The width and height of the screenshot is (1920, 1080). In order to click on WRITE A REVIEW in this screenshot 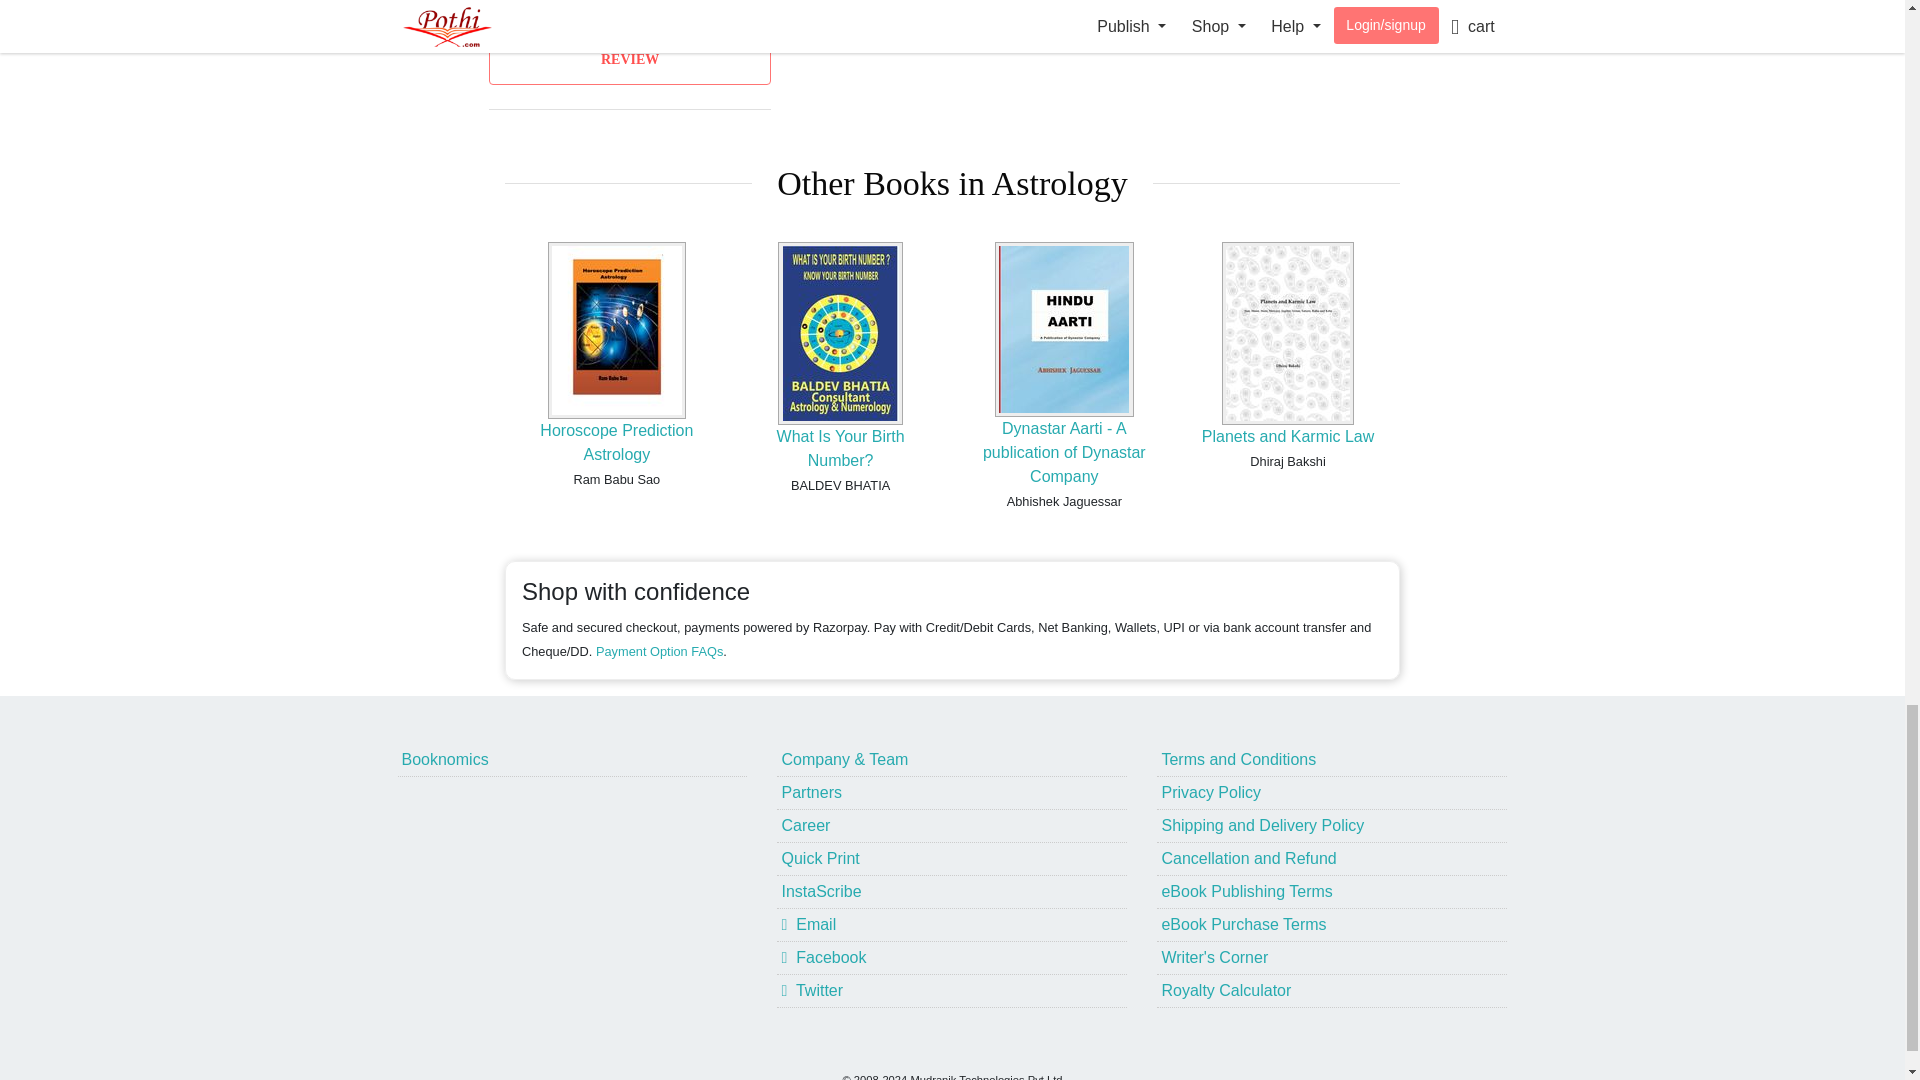, I will do `click(630, 47)`.